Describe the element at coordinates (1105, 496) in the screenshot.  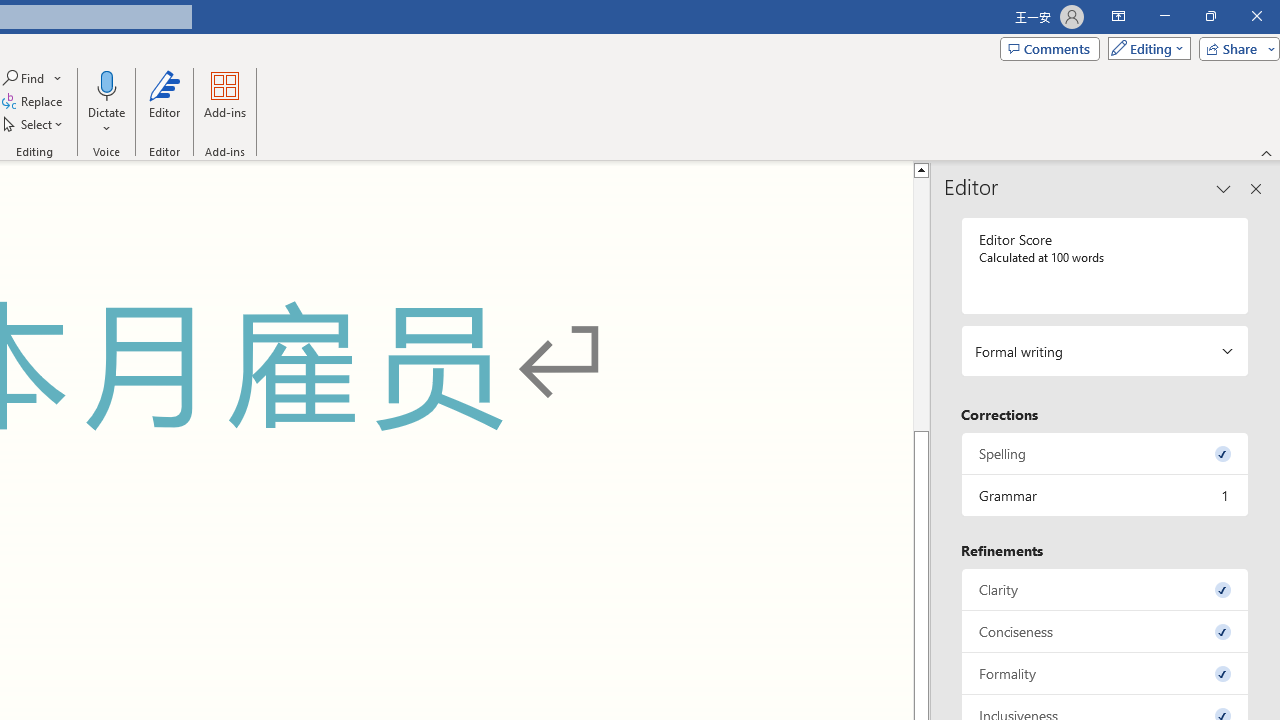
I see `Grammar, 1 issue. Press space or enter to review items.` at that location.